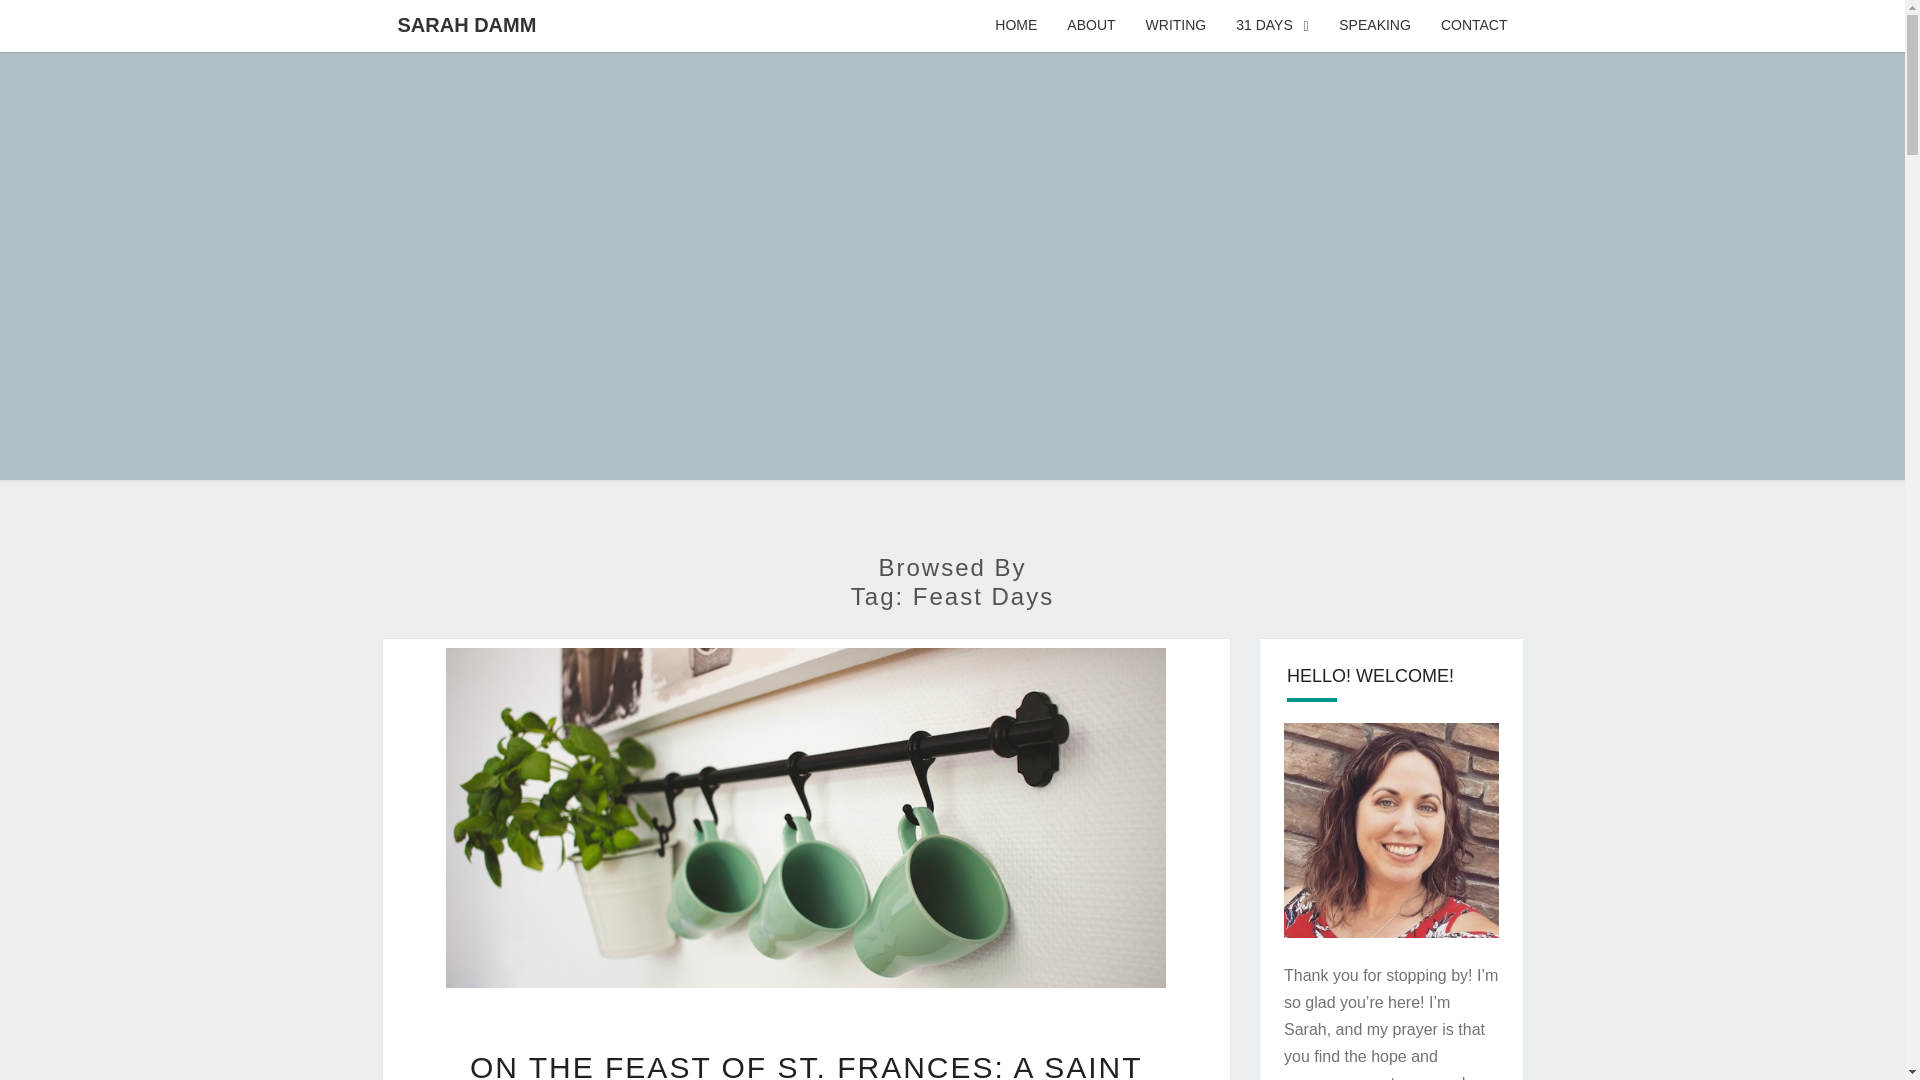 The height and width of the screenshot is (1080, 1920). Describe the element at coordinates (1091, 26) in the screenshot. I see `ABOUT` at that location.